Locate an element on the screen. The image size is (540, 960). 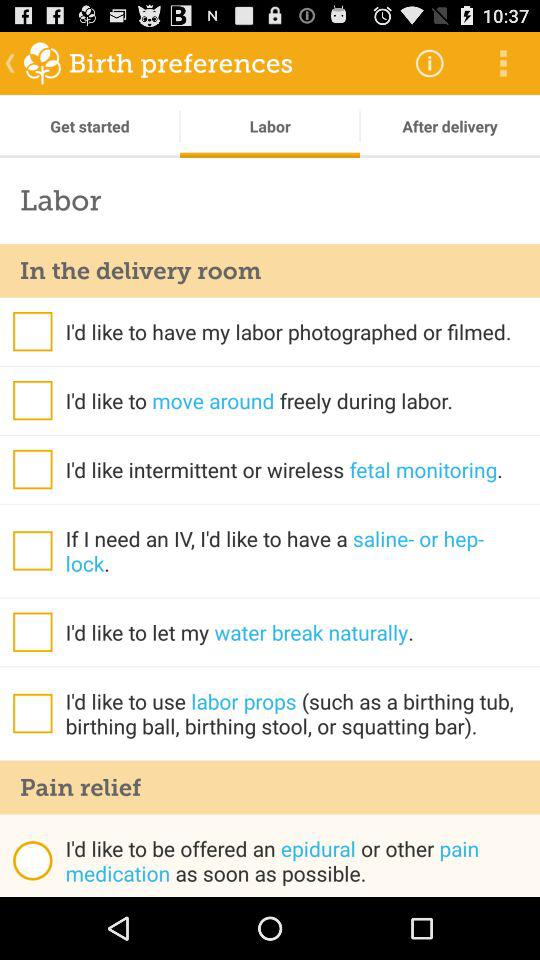
check box is located at coordinates (32, 469).